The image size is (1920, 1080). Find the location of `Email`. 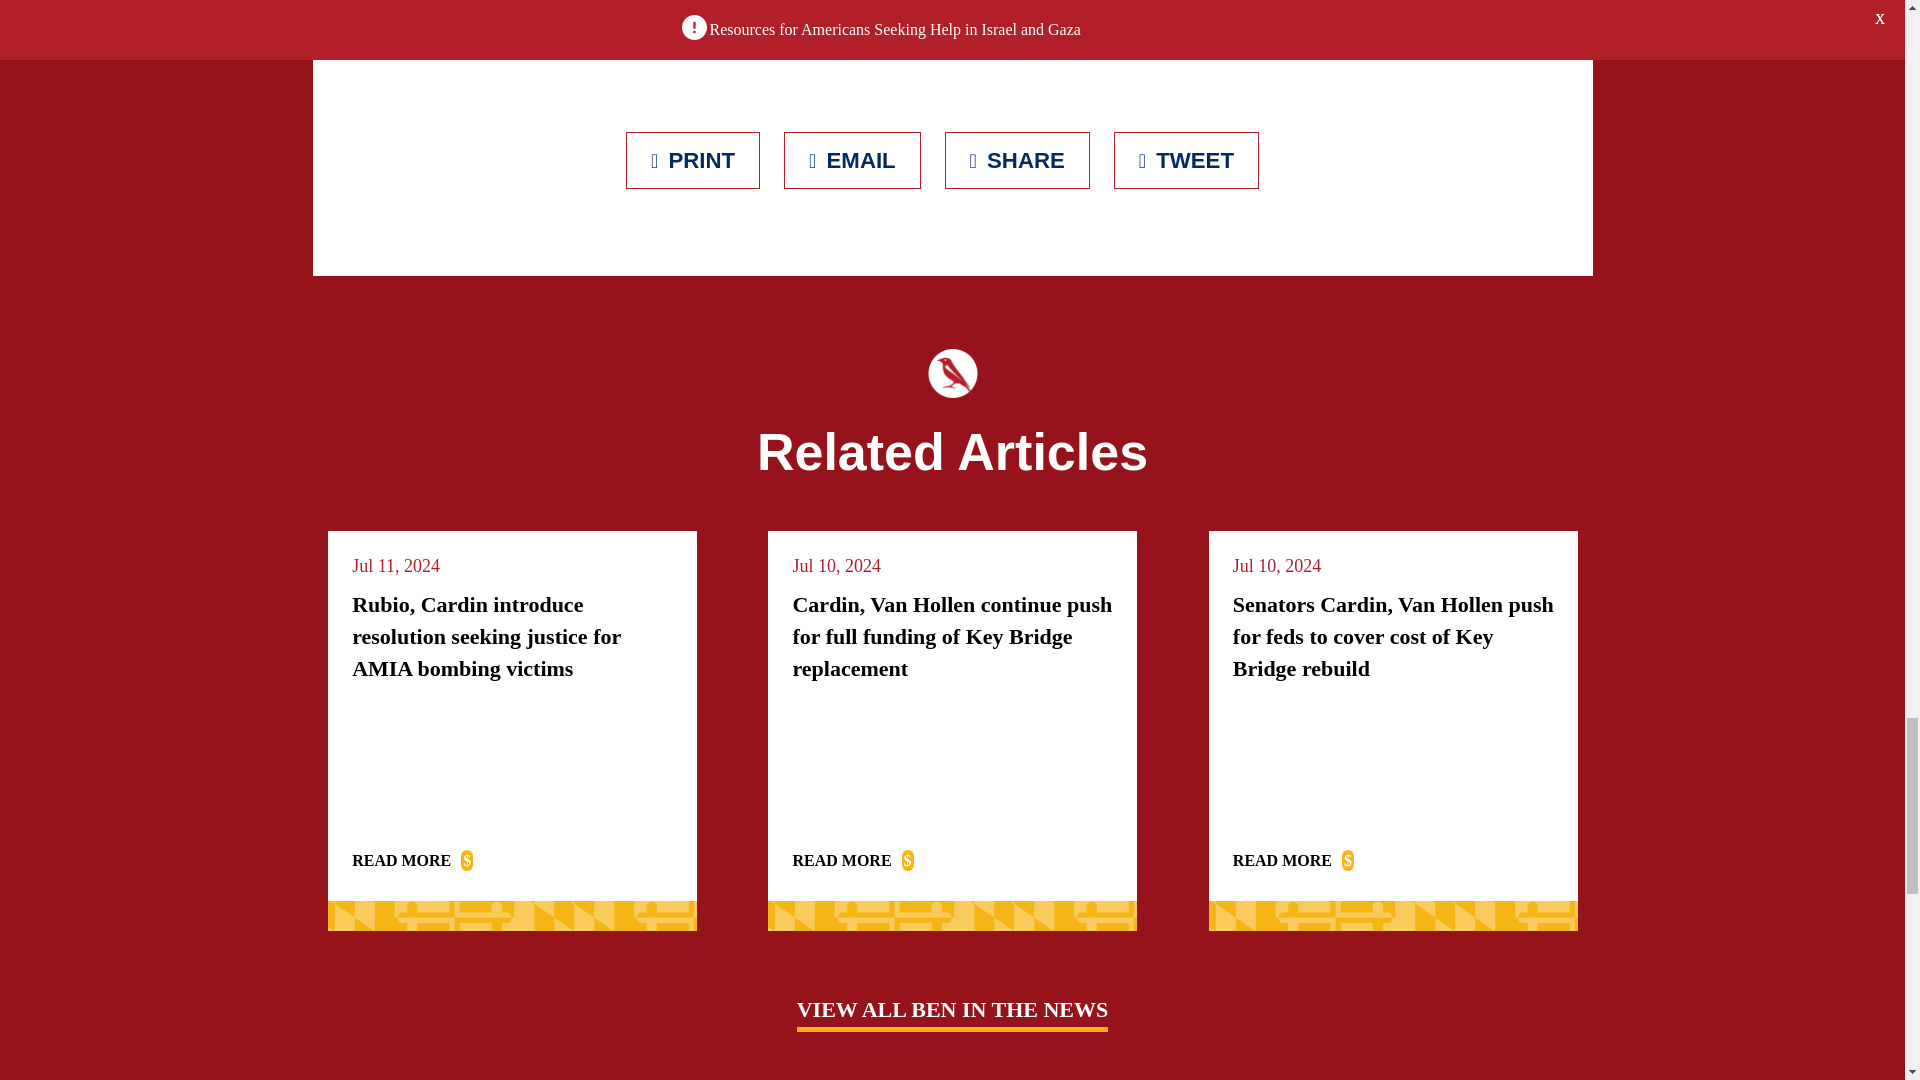

Email is located at coordinates (852, 160).